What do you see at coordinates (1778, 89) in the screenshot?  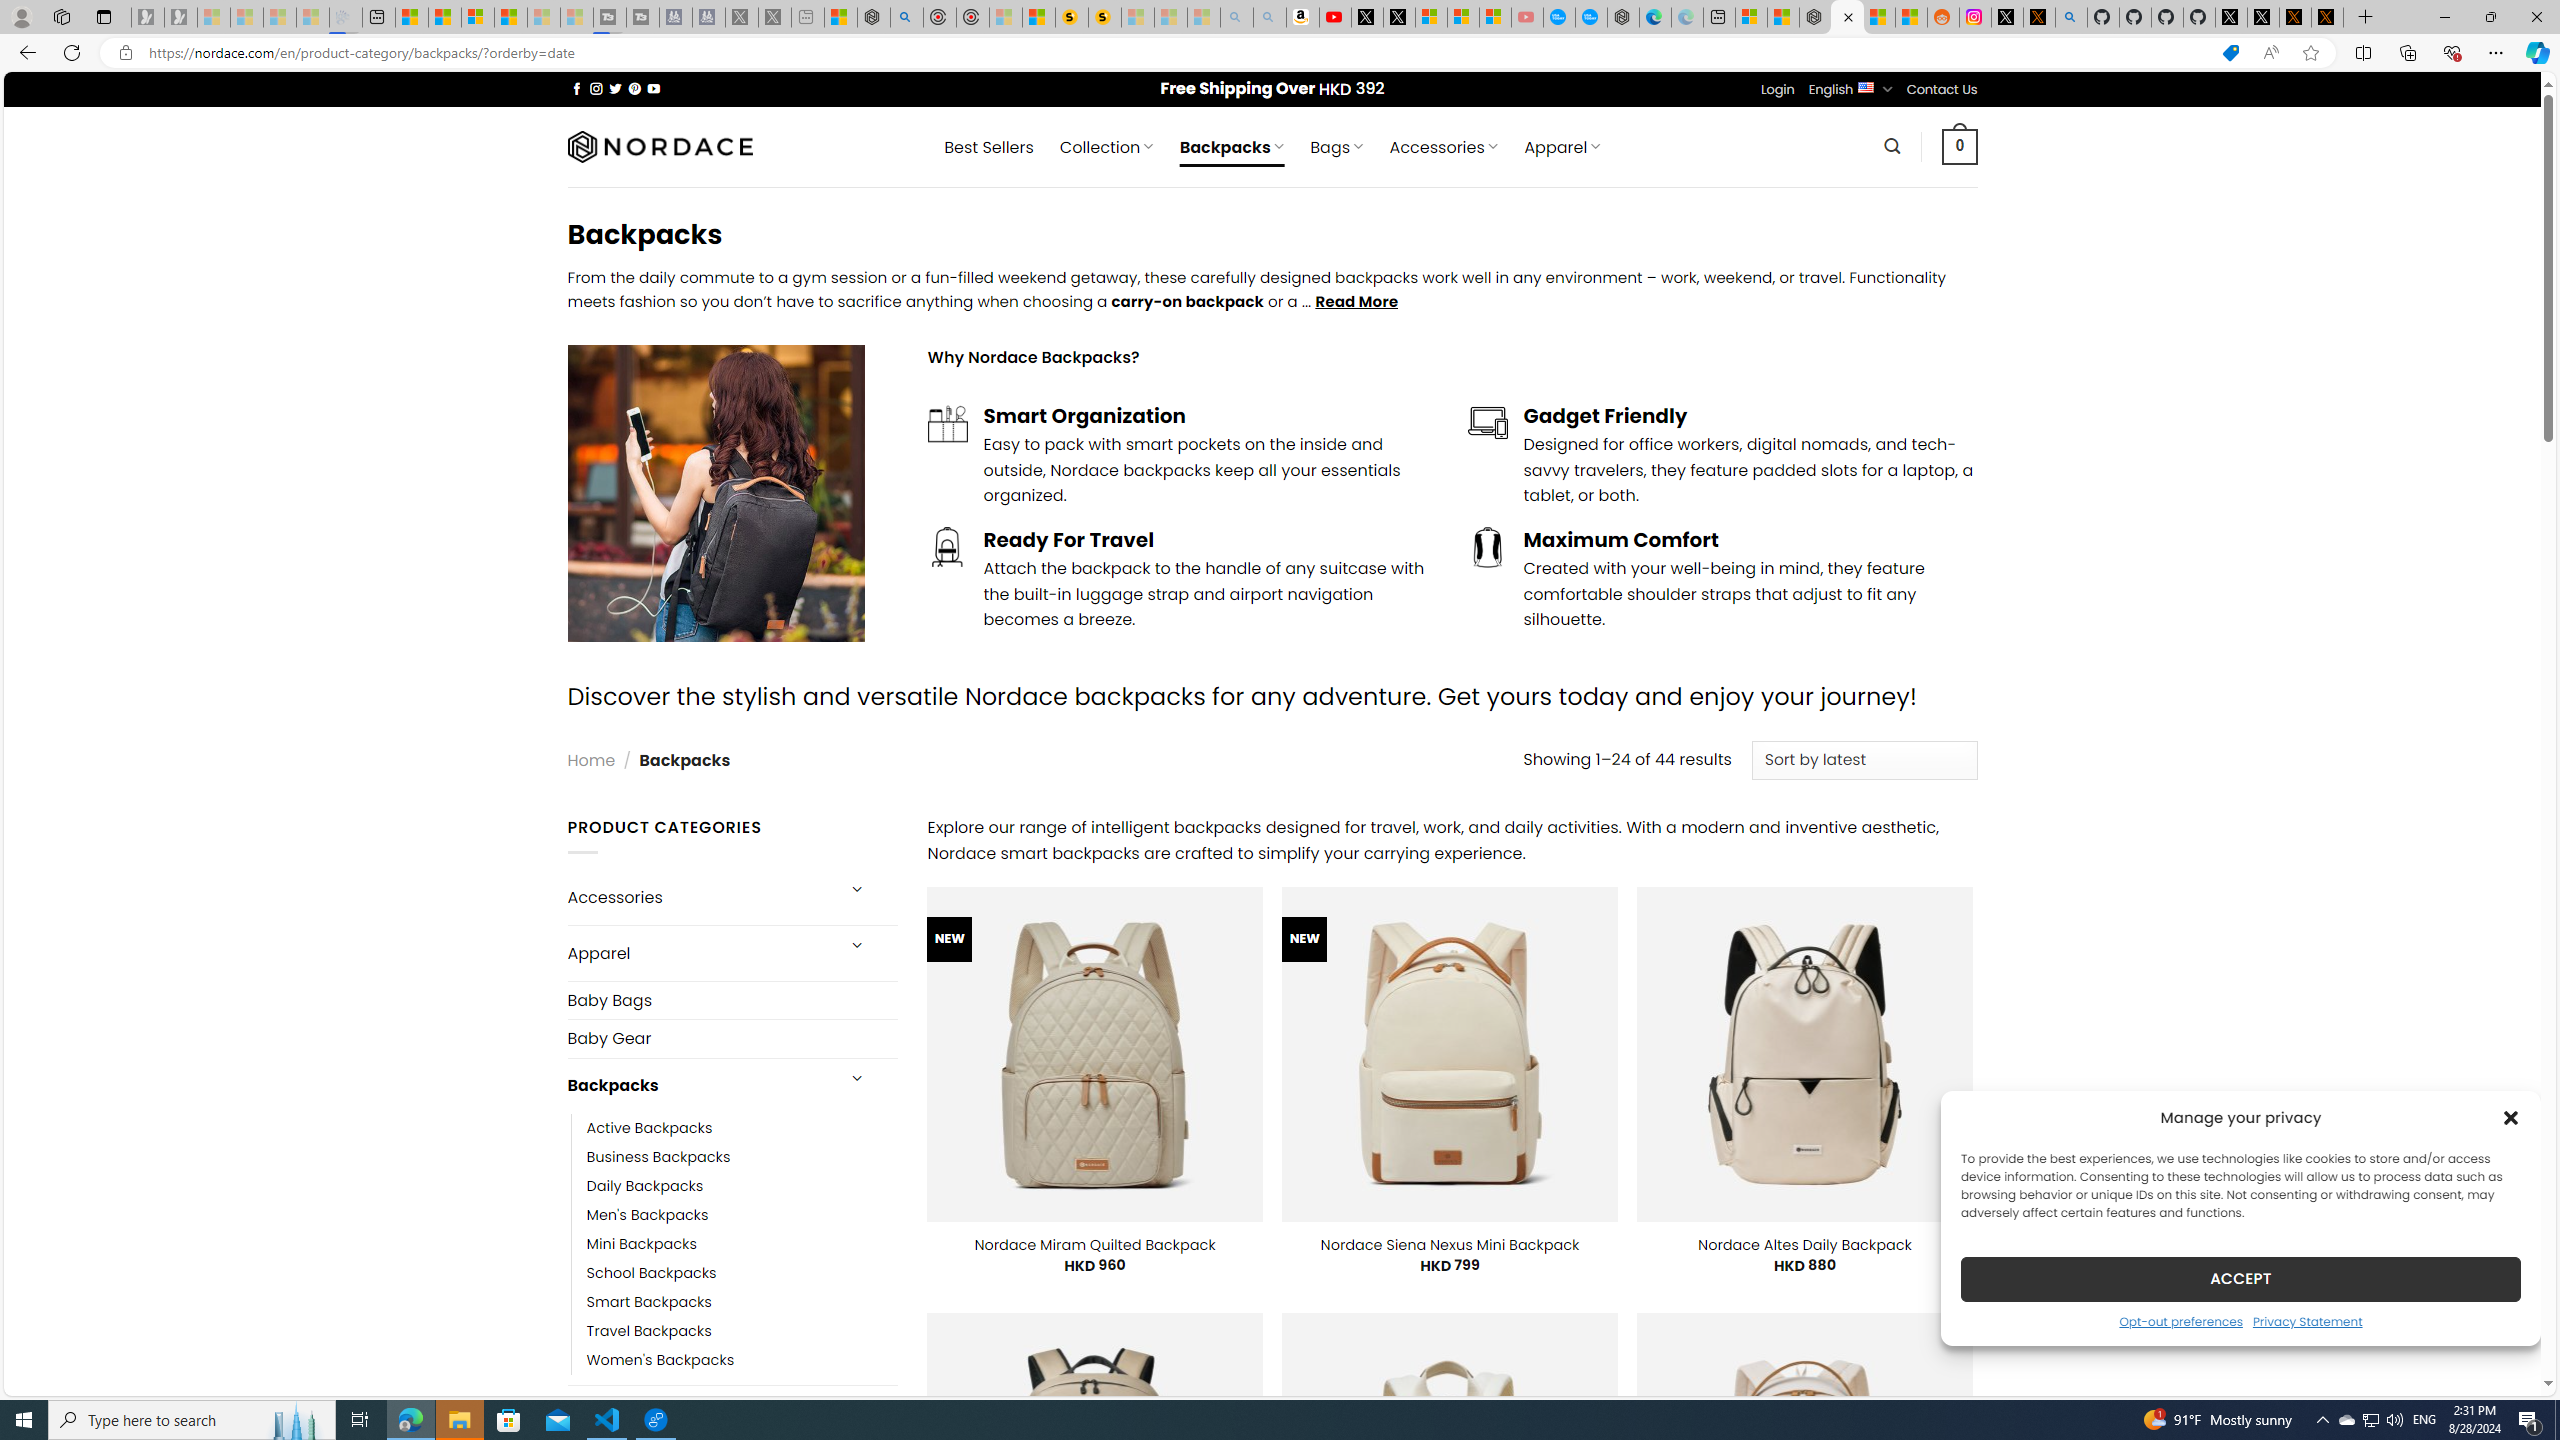 I see `Login` at bounding box center [1778, 89].